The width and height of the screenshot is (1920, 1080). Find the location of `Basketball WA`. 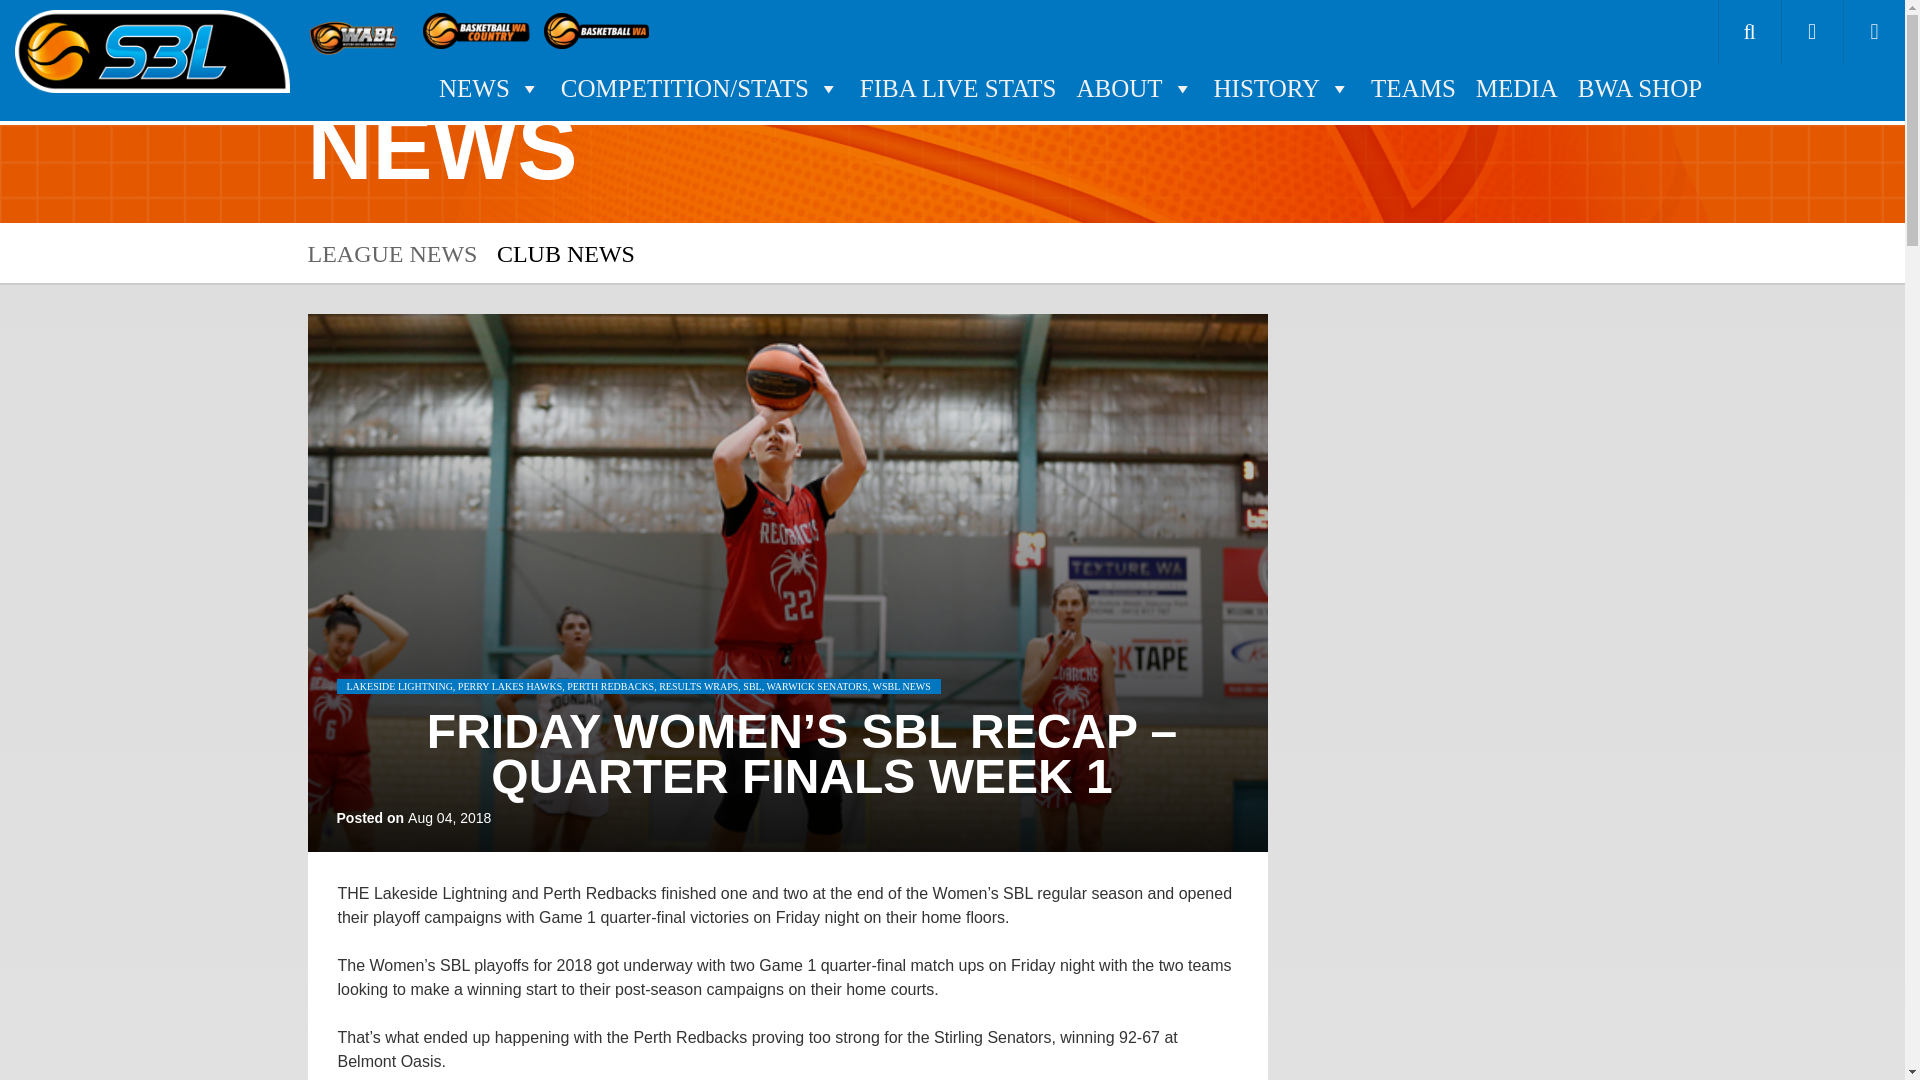

Basketball WA is located at coordinates (598, 30).